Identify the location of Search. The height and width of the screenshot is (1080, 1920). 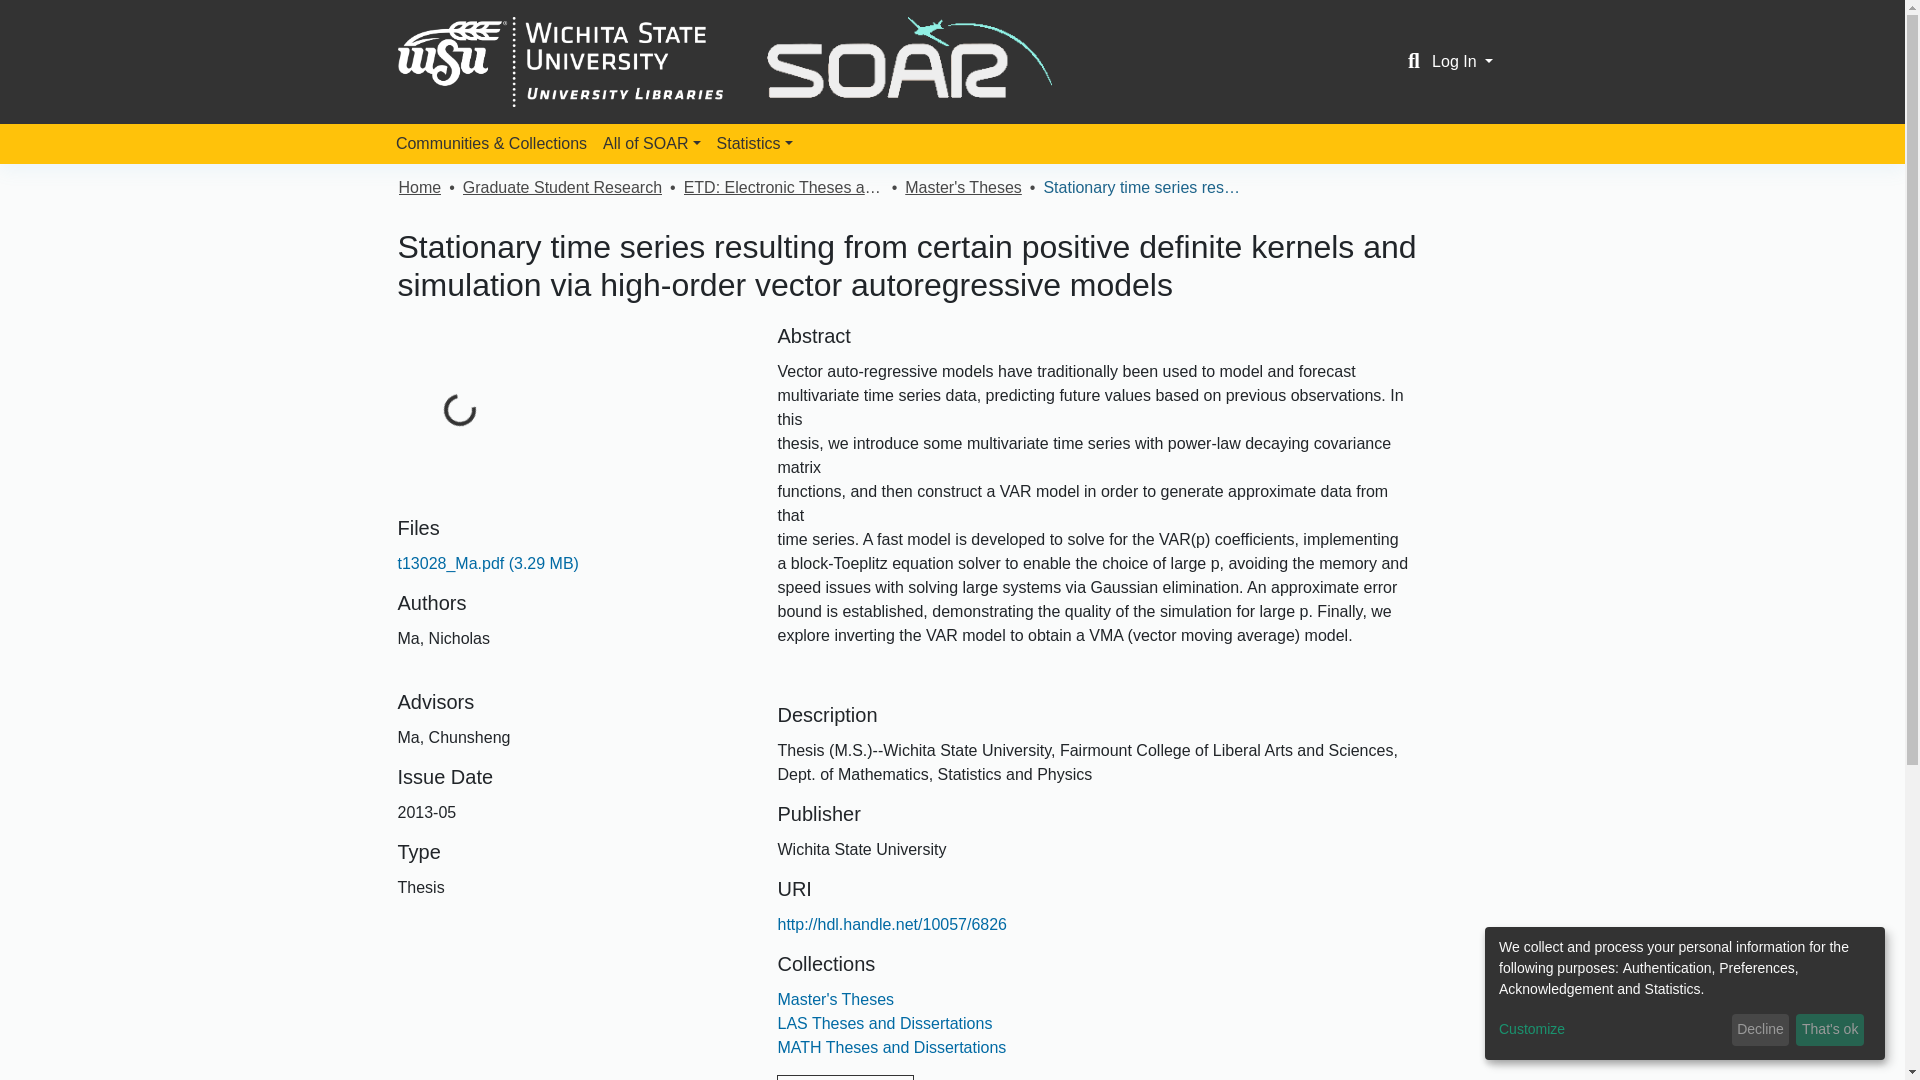
(1414, 62).